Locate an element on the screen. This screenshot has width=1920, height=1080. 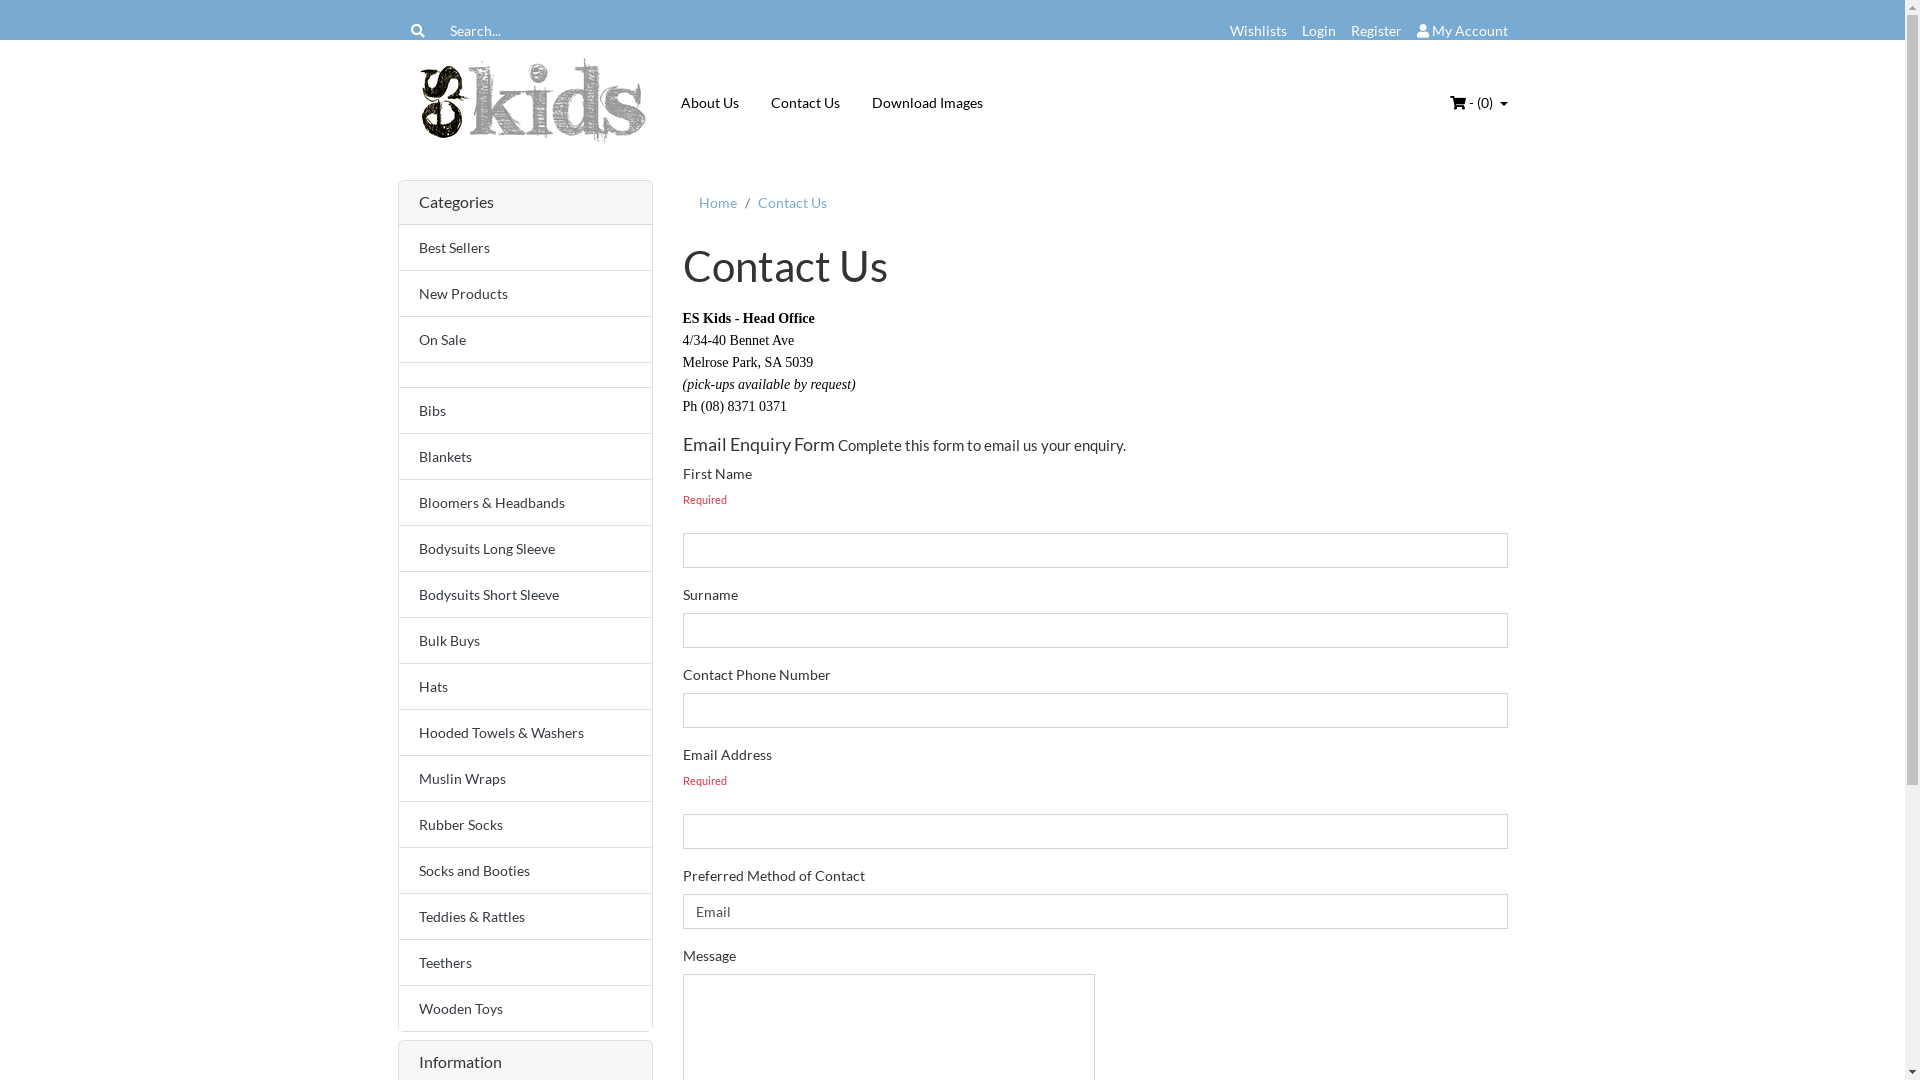
- (0) is located at coordinates (1479, 102).